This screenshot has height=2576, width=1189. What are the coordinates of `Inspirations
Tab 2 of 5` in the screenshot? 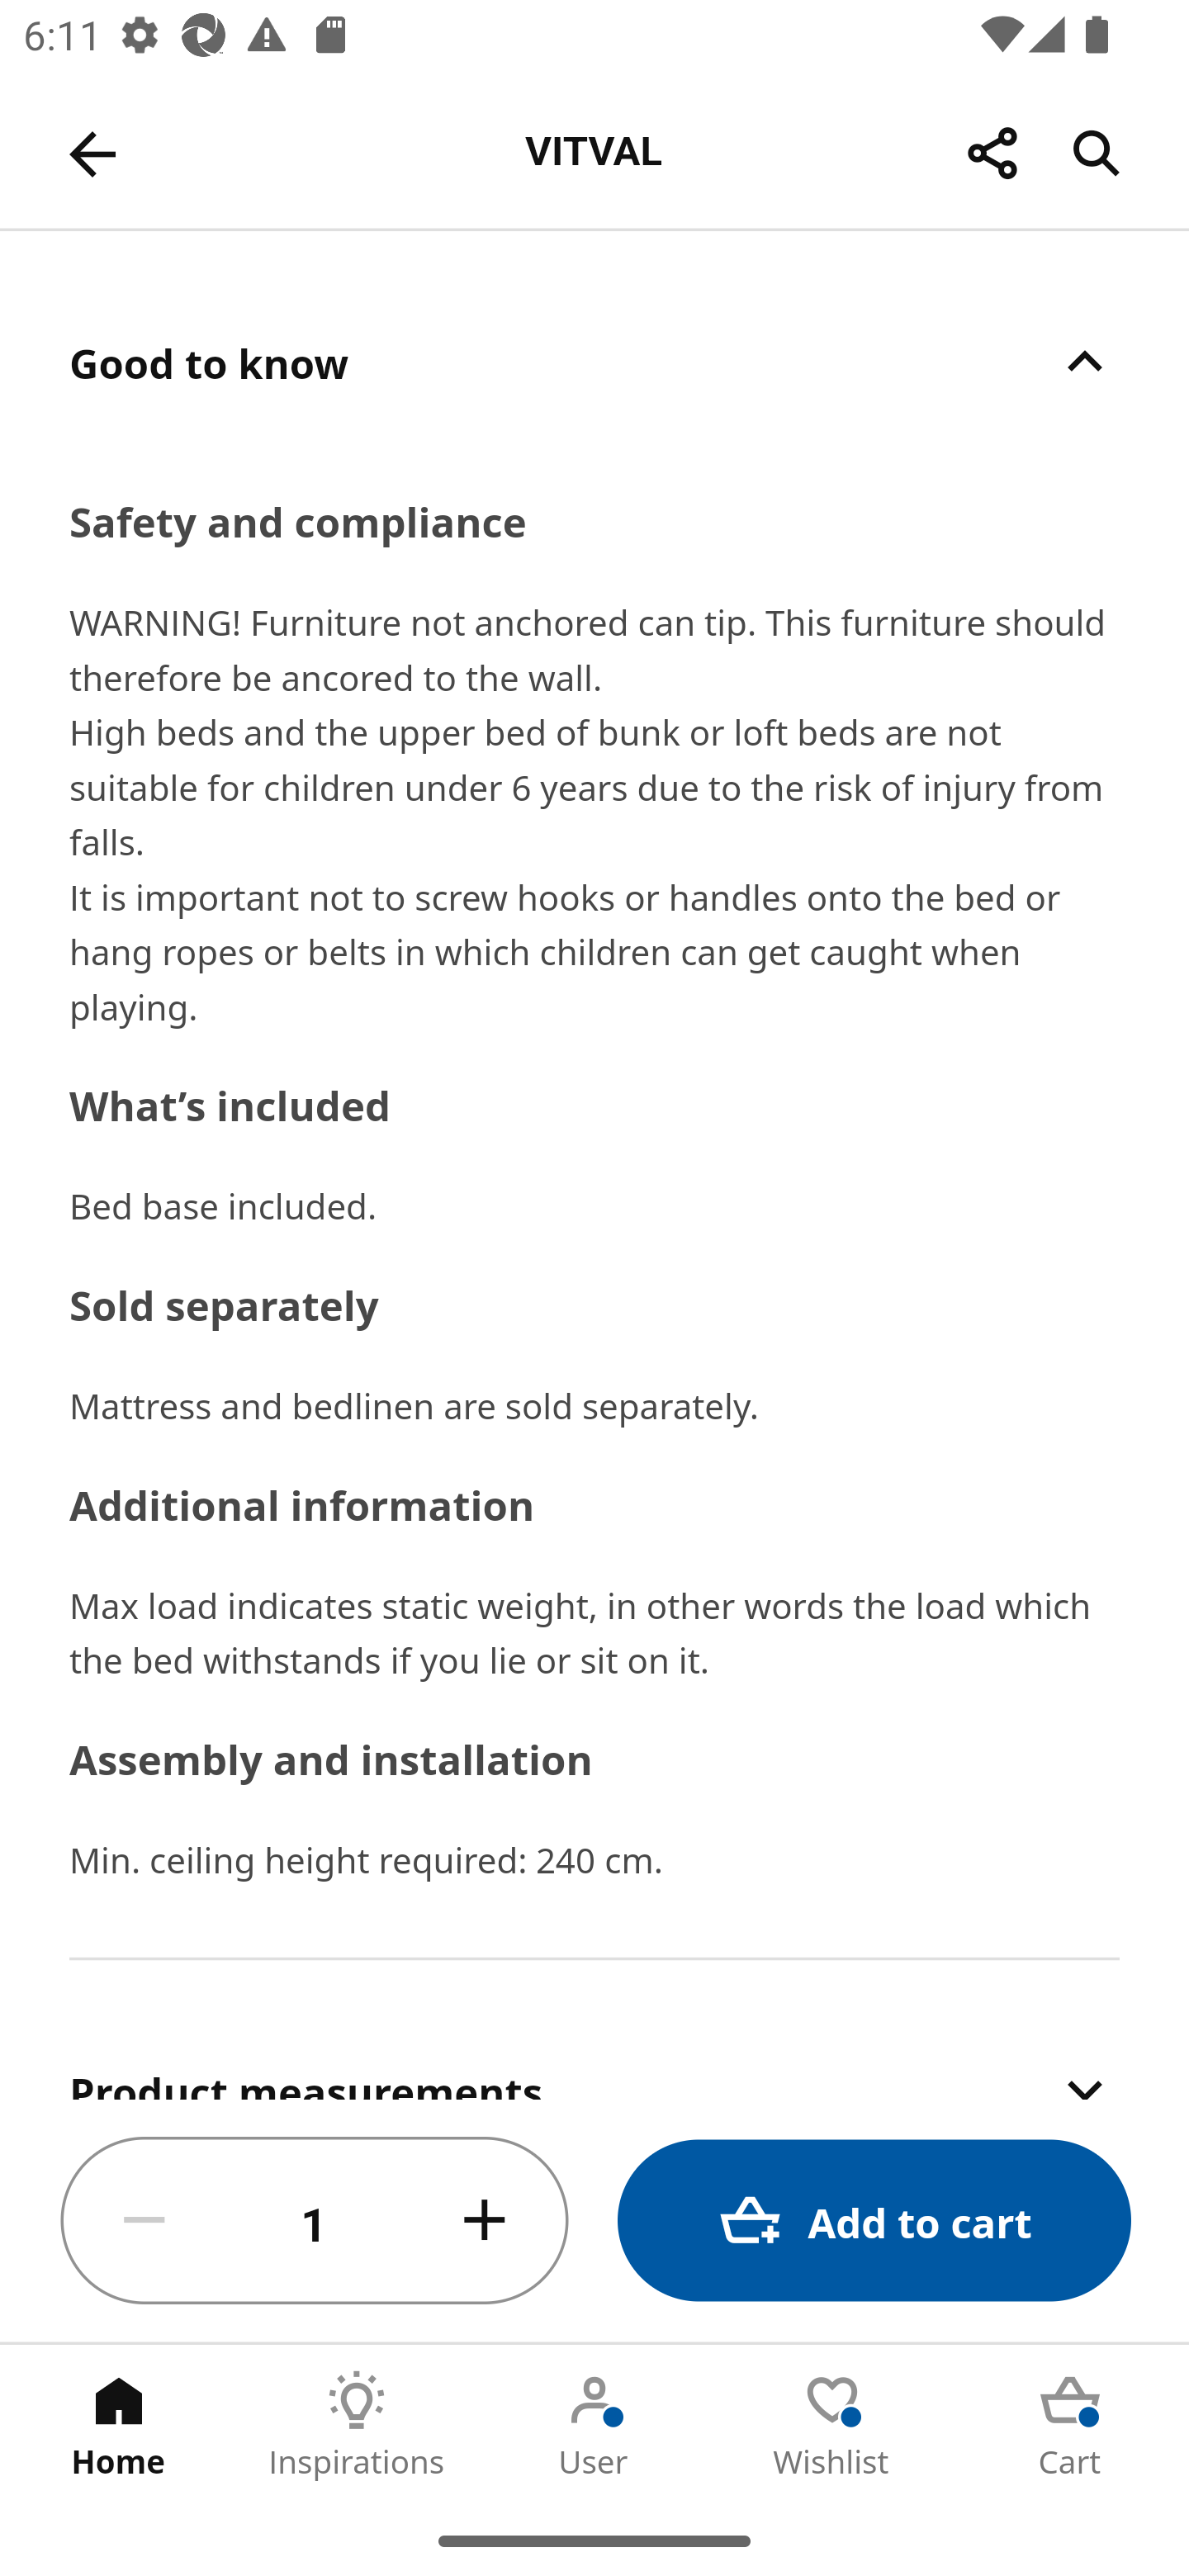 It's located at (357, 2425).